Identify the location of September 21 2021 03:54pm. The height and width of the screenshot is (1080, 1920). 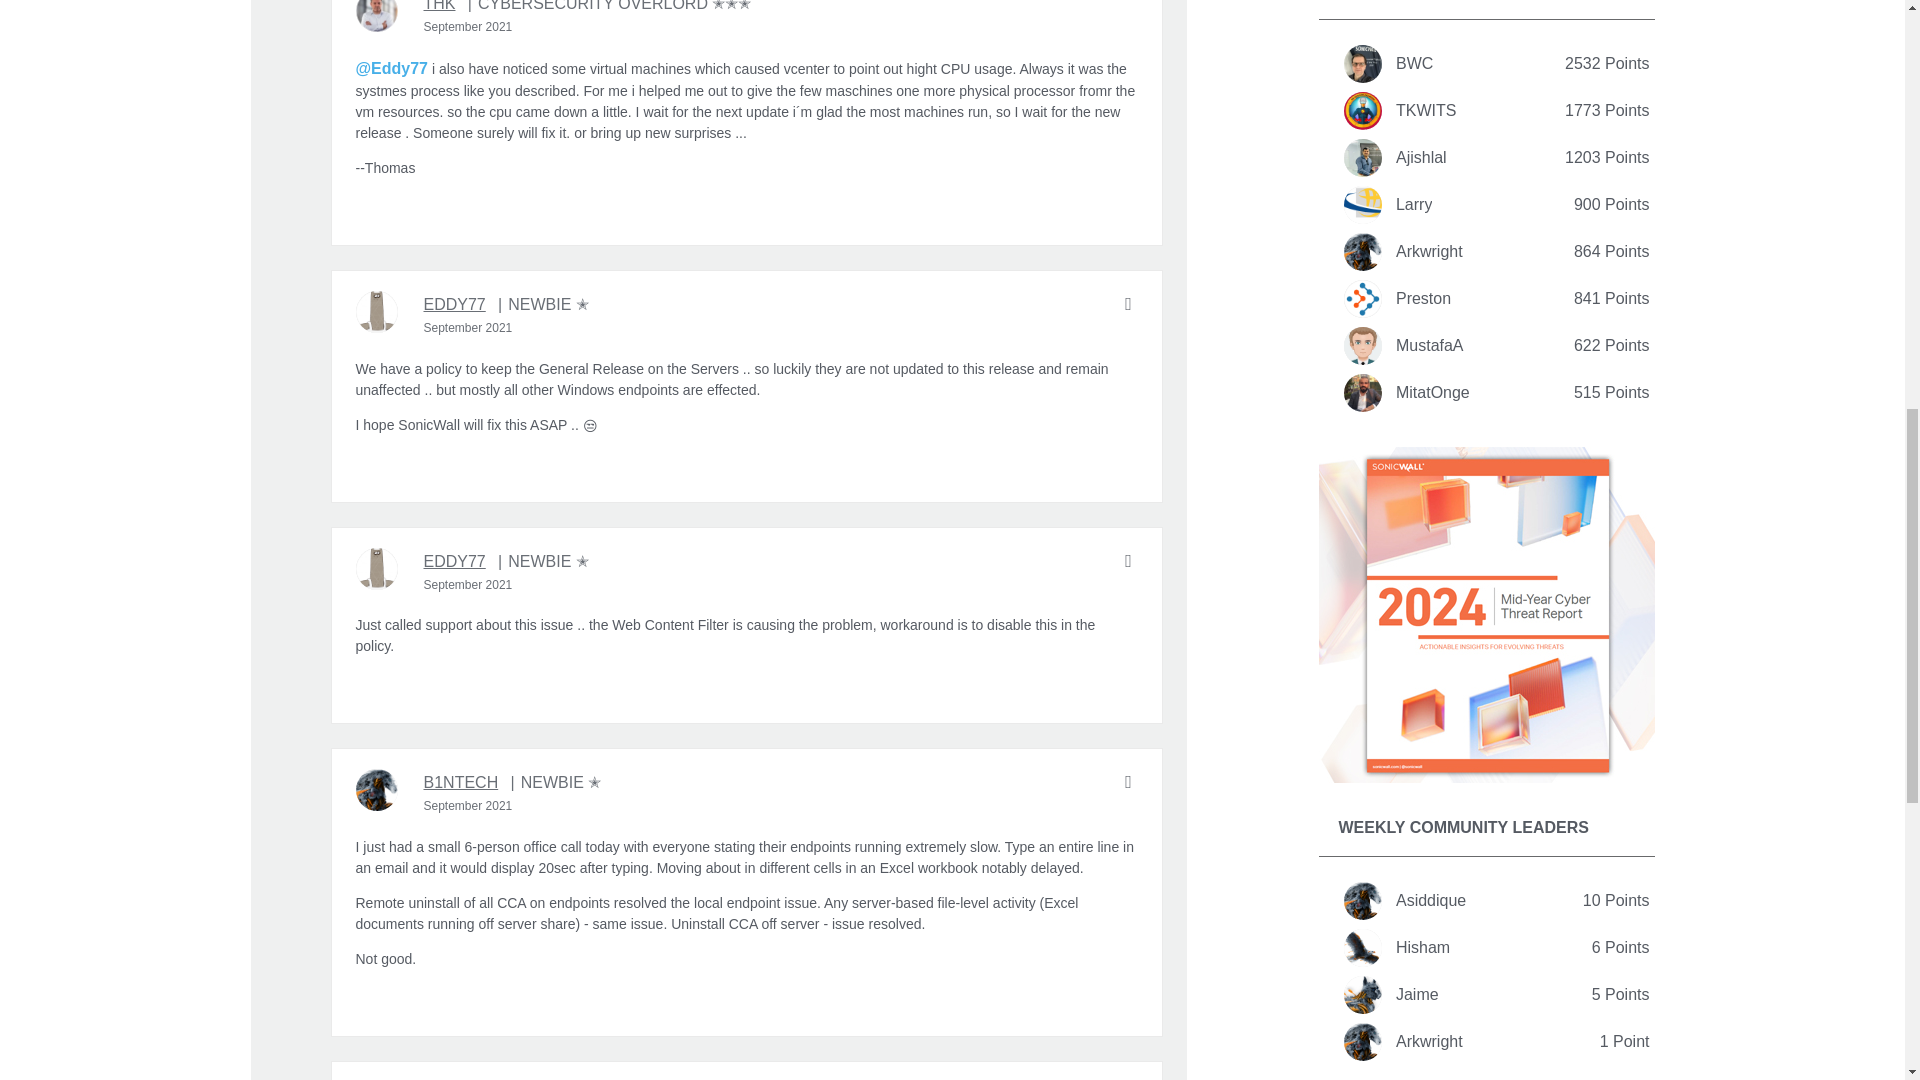
(468, 806).